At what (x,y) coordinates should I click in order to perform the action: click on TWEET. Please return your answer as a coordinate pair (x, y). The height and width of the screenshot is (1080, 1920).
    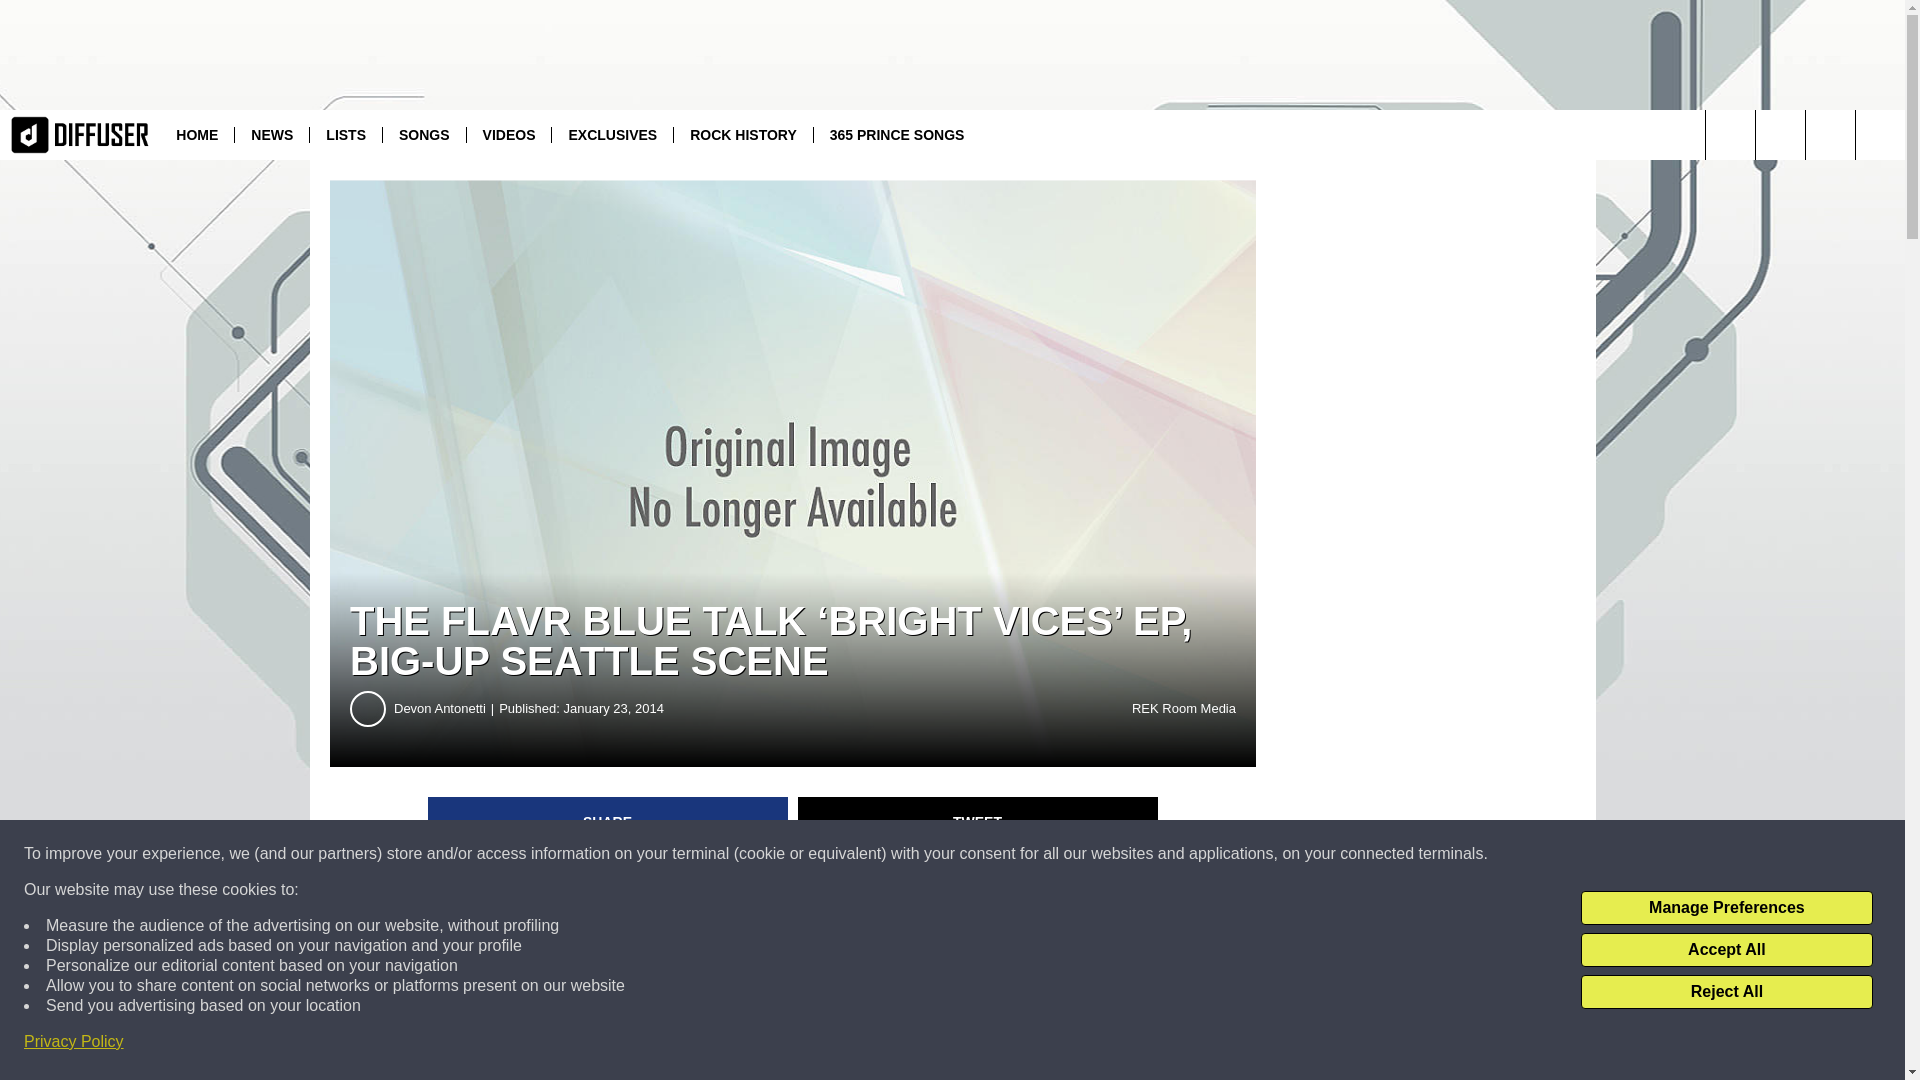
    Looking at the image, I should click on (978, 822).